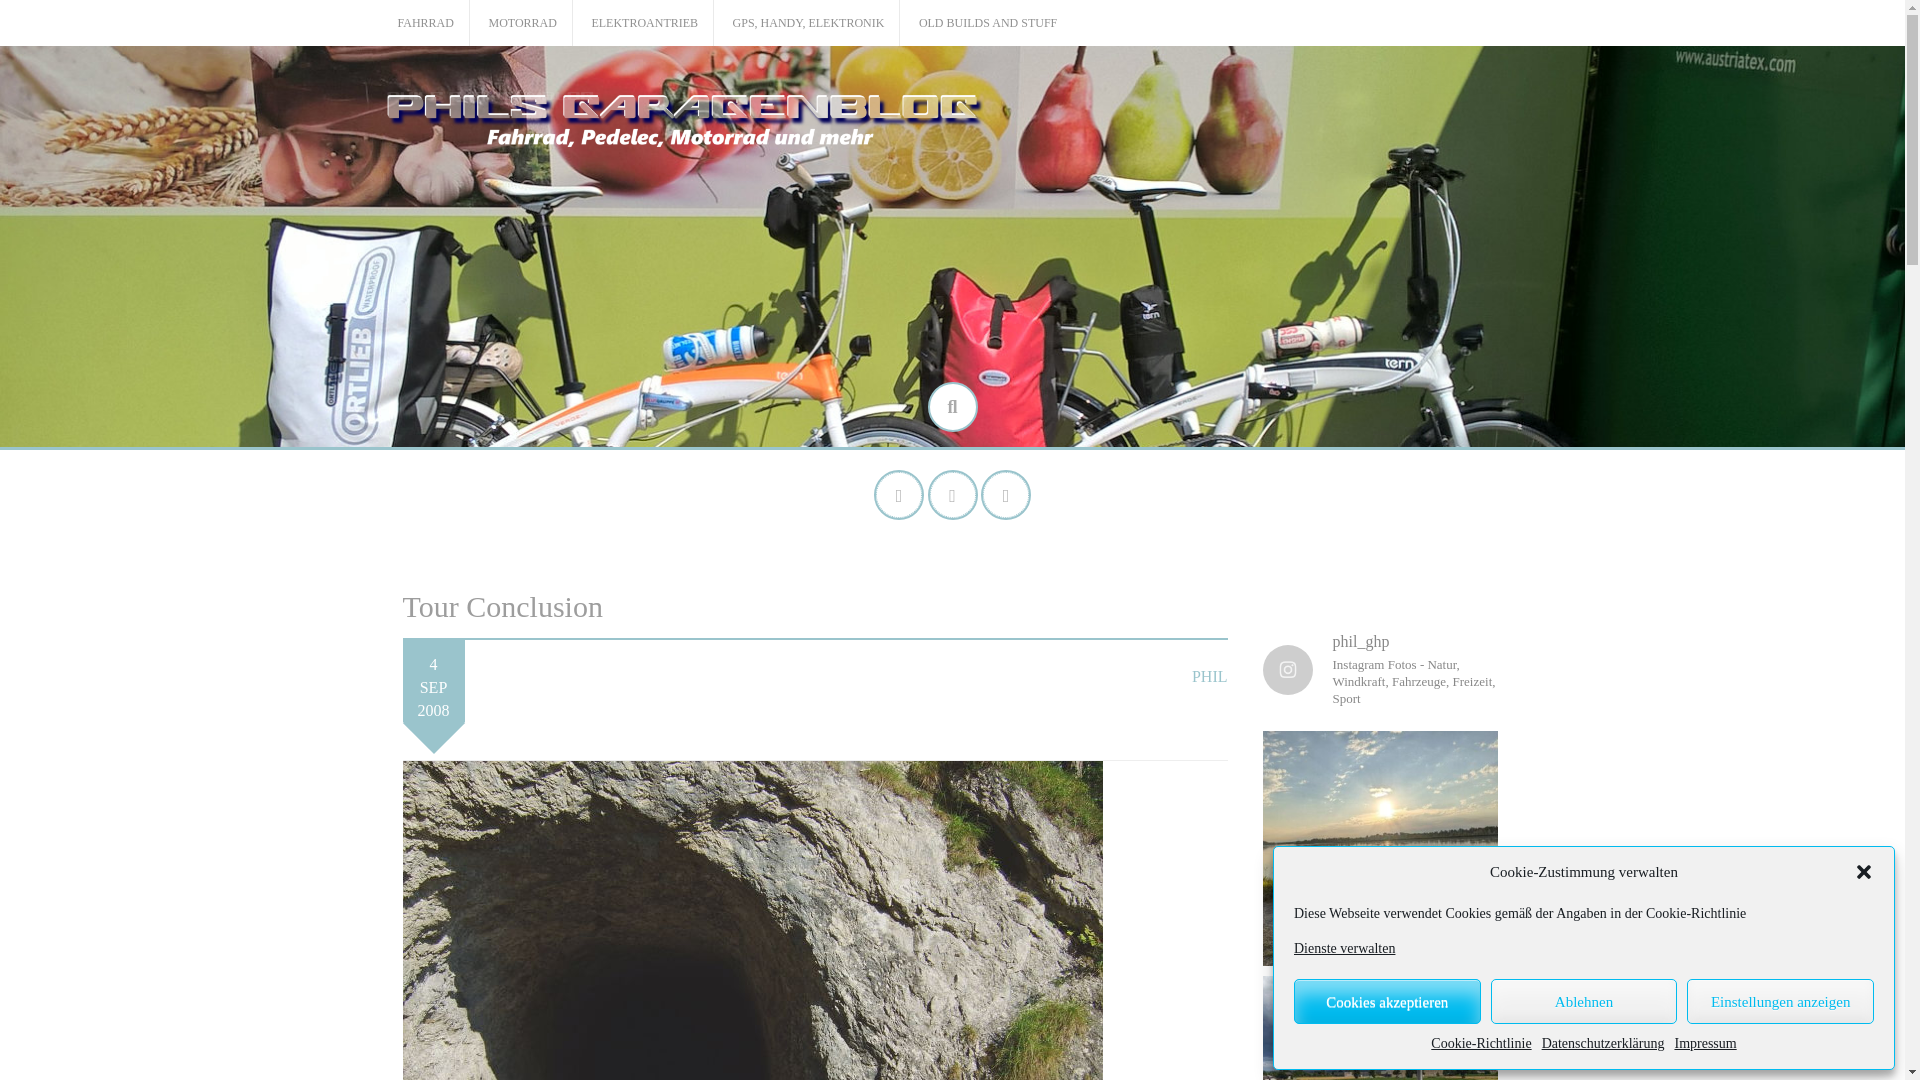 This screenshot has height=1080, width=1920. I want to click on Impressum, so click(1704, 1044).